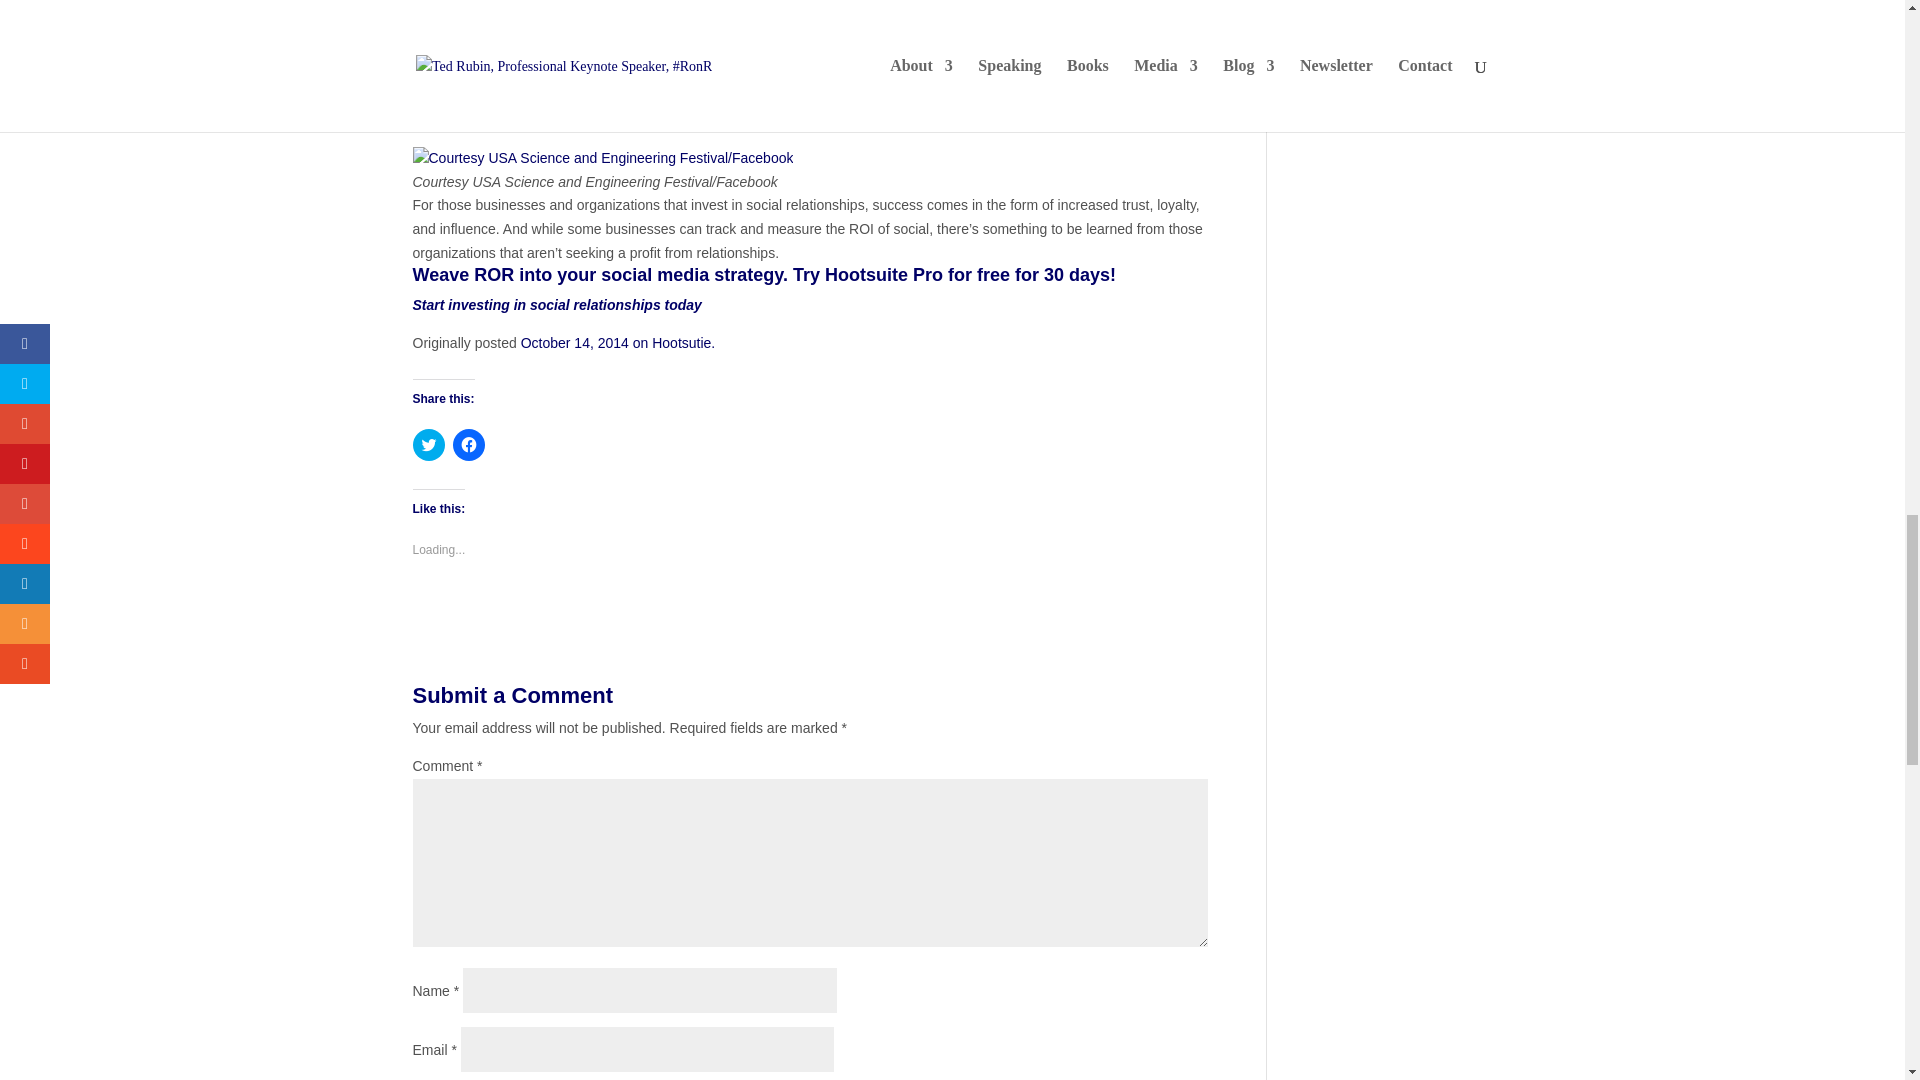 This screenshot has width=1920, height=1080. I want to click on Hootsuite Pro, so click(556, 305).